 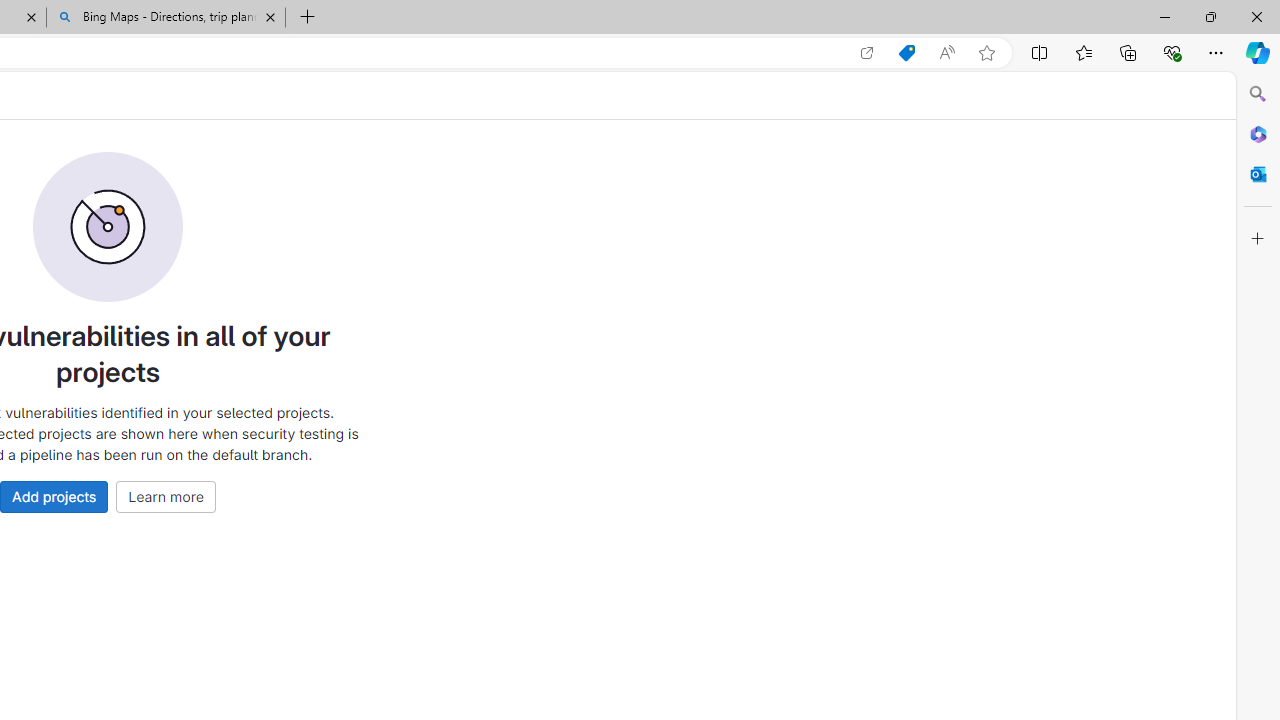 What do you see at coordinates (1083, 52) in the screenshot?
I see `Favorites` at bounding box center [1083, 52].